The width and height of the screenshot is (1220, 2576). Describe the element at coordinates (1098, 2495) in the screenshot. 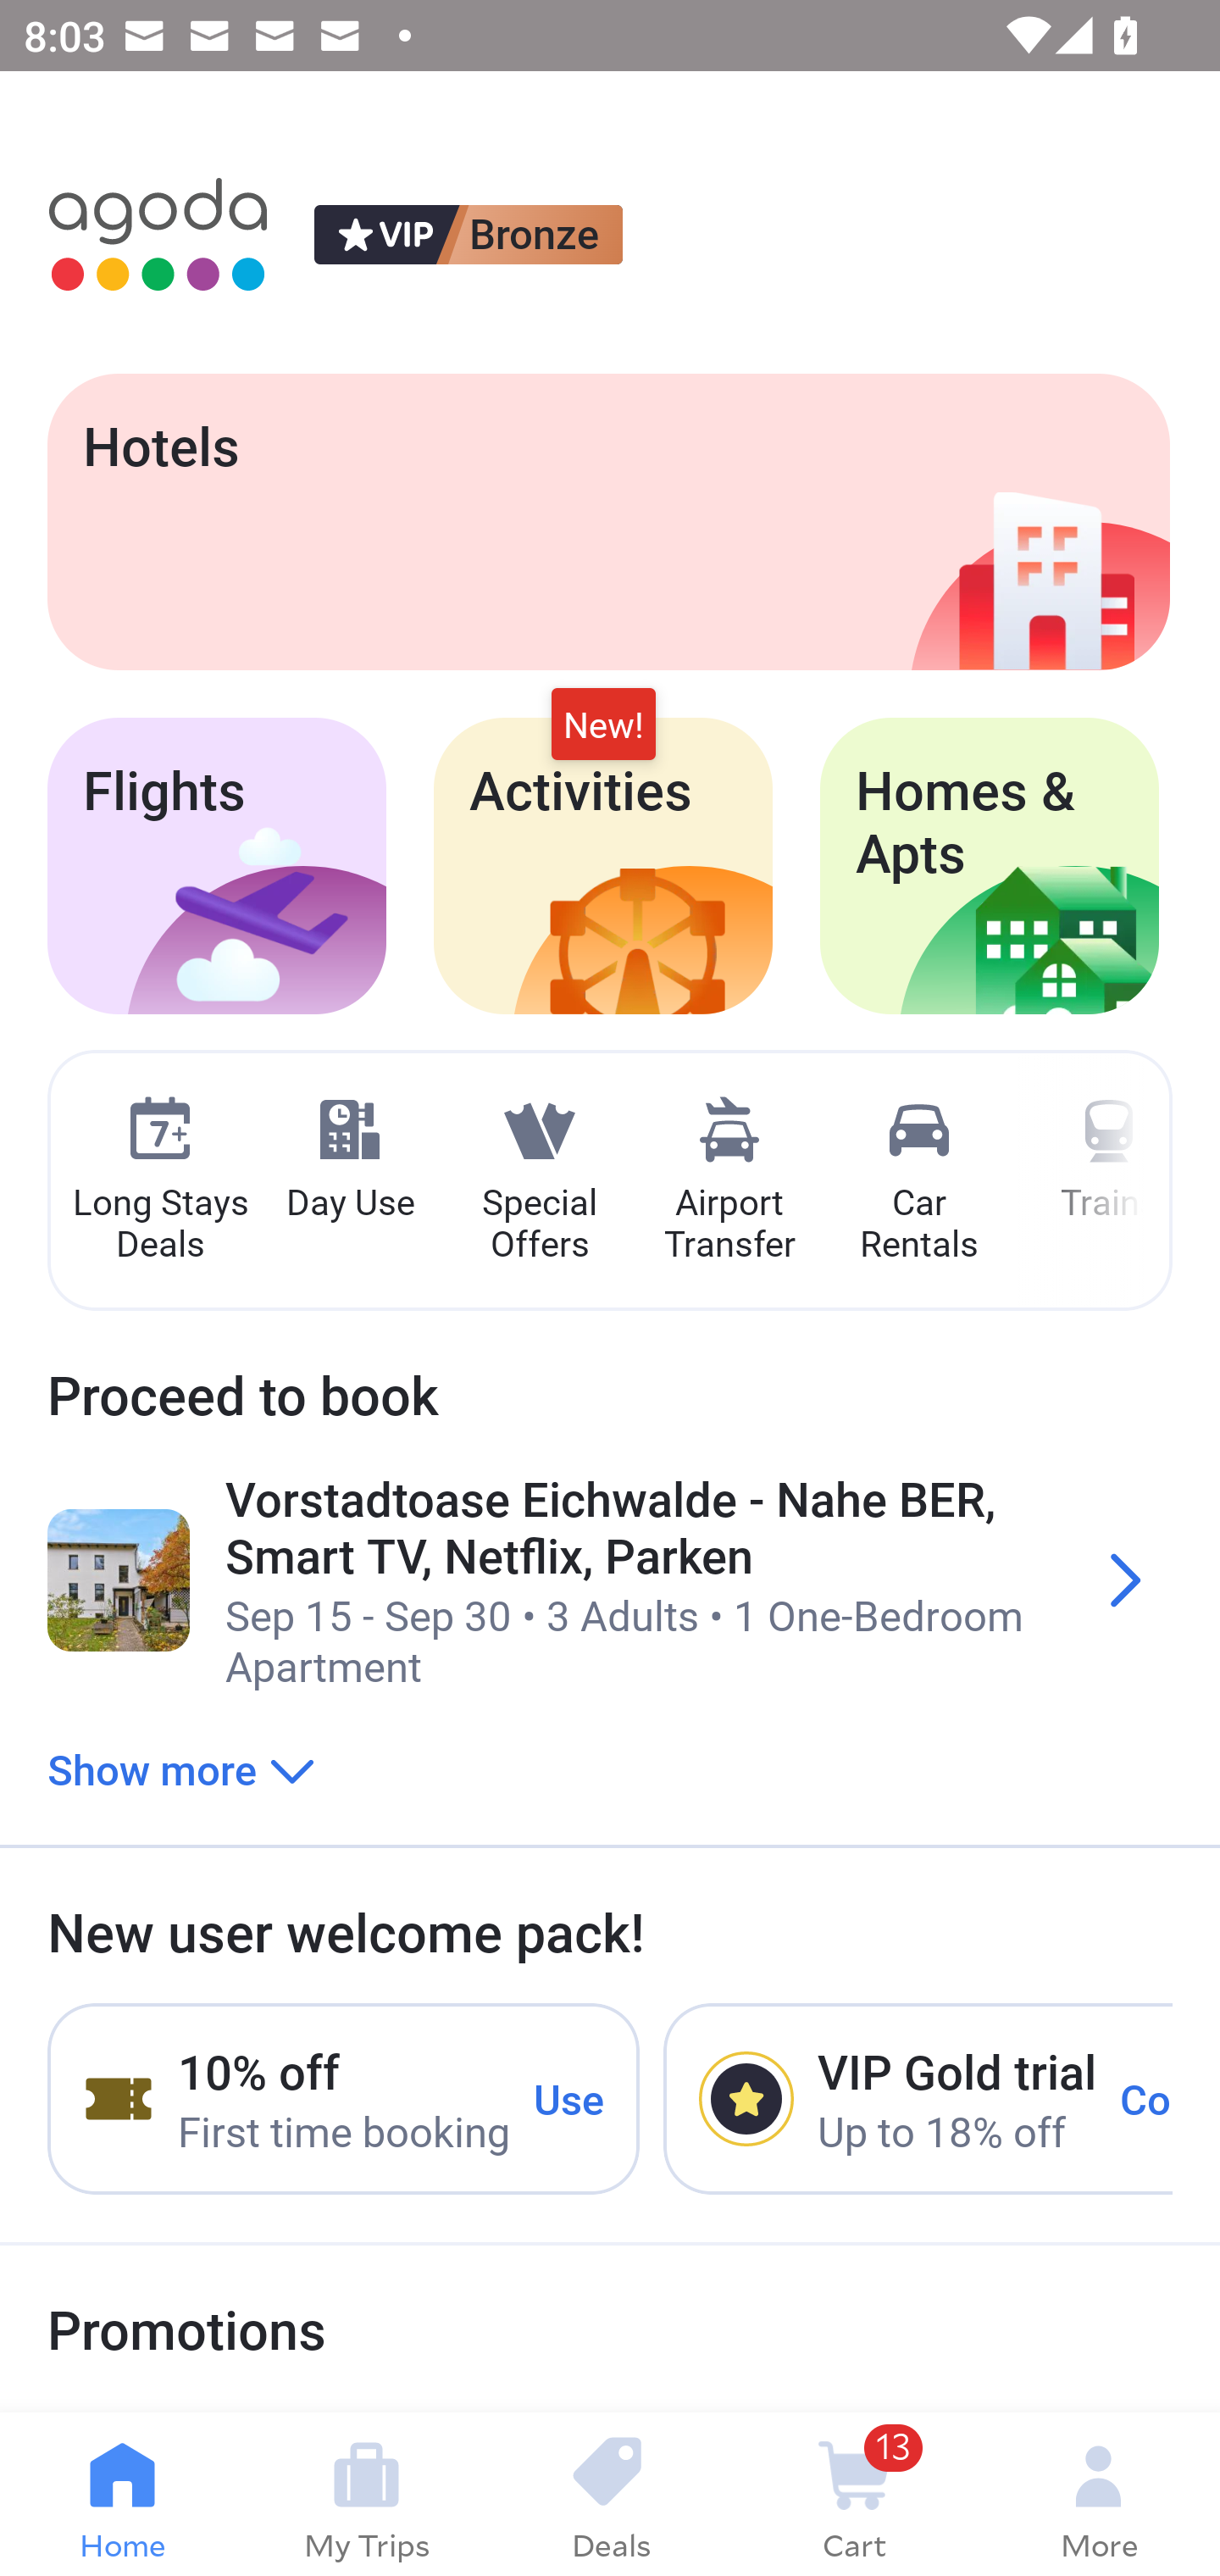

I see `More` at that location.